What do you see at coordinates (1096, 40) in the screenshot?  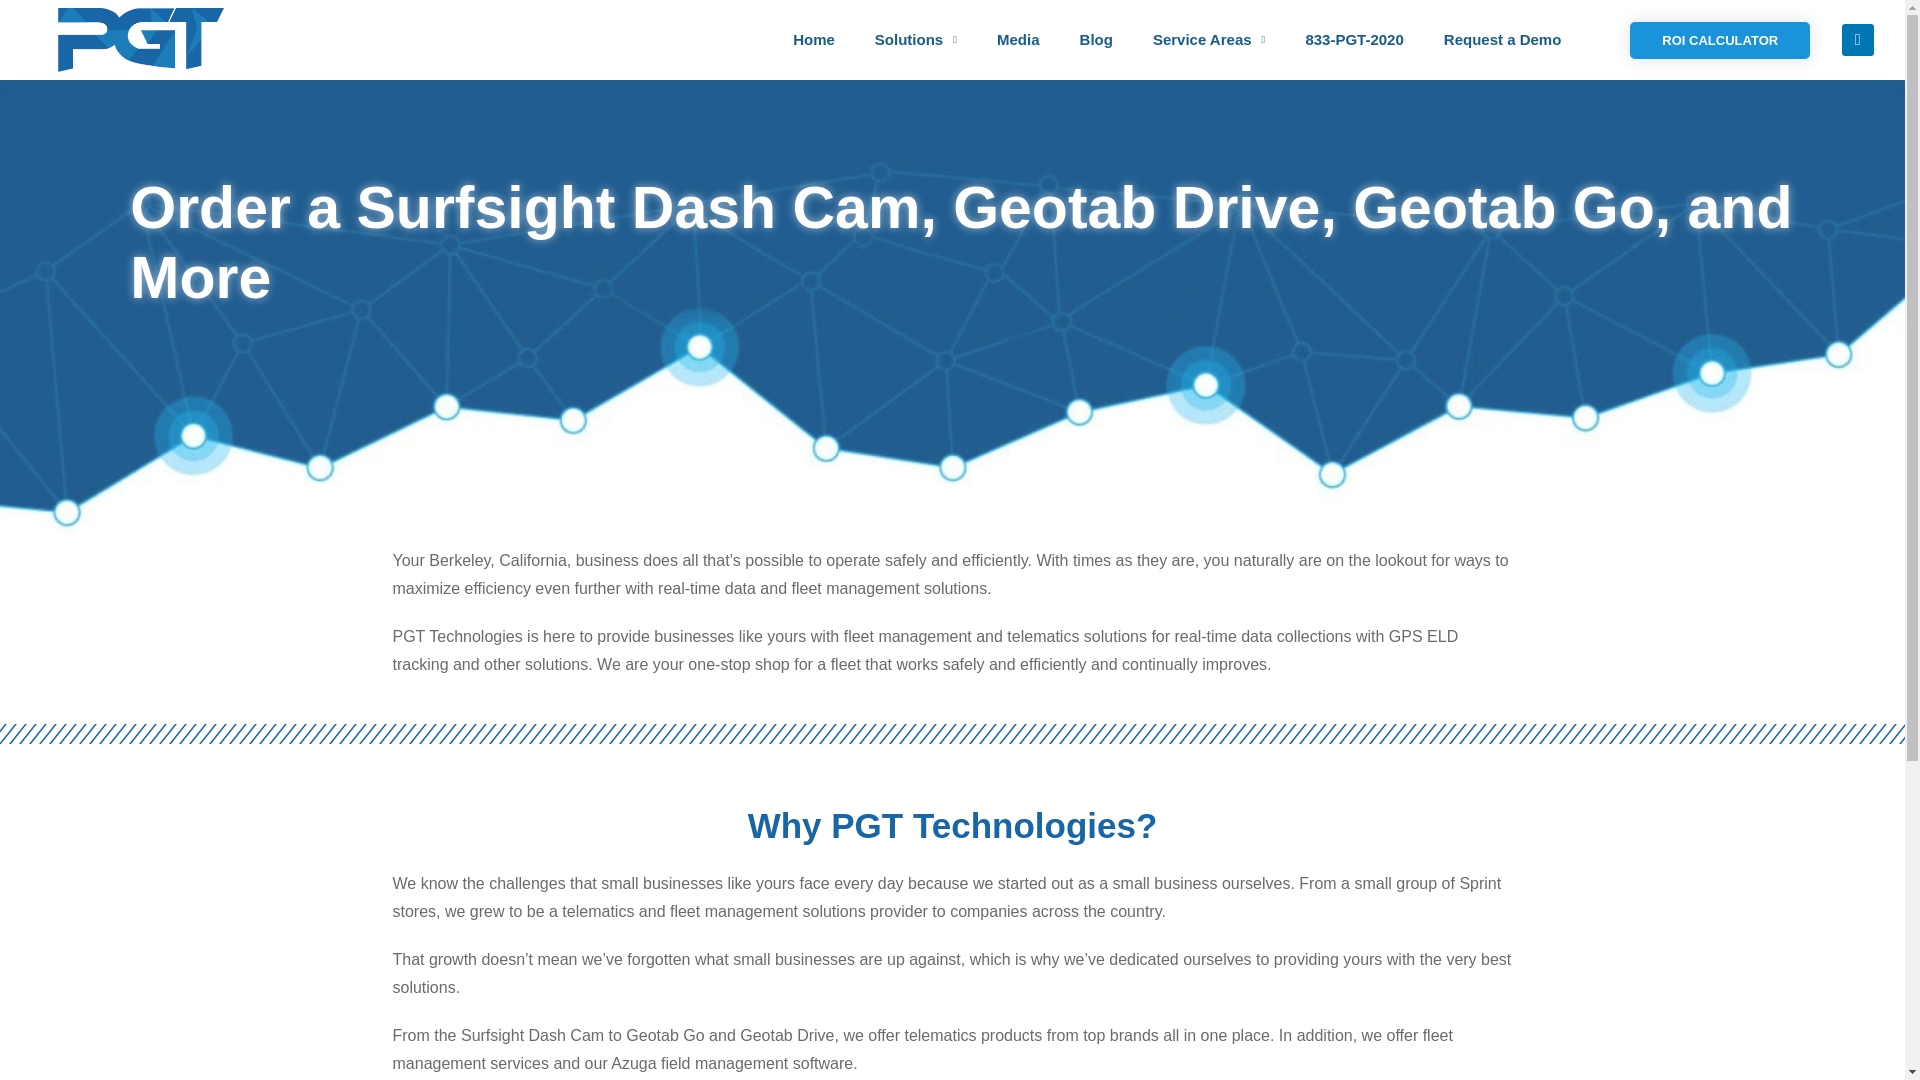 I see `Blog` at bounding box center [1096, 40].